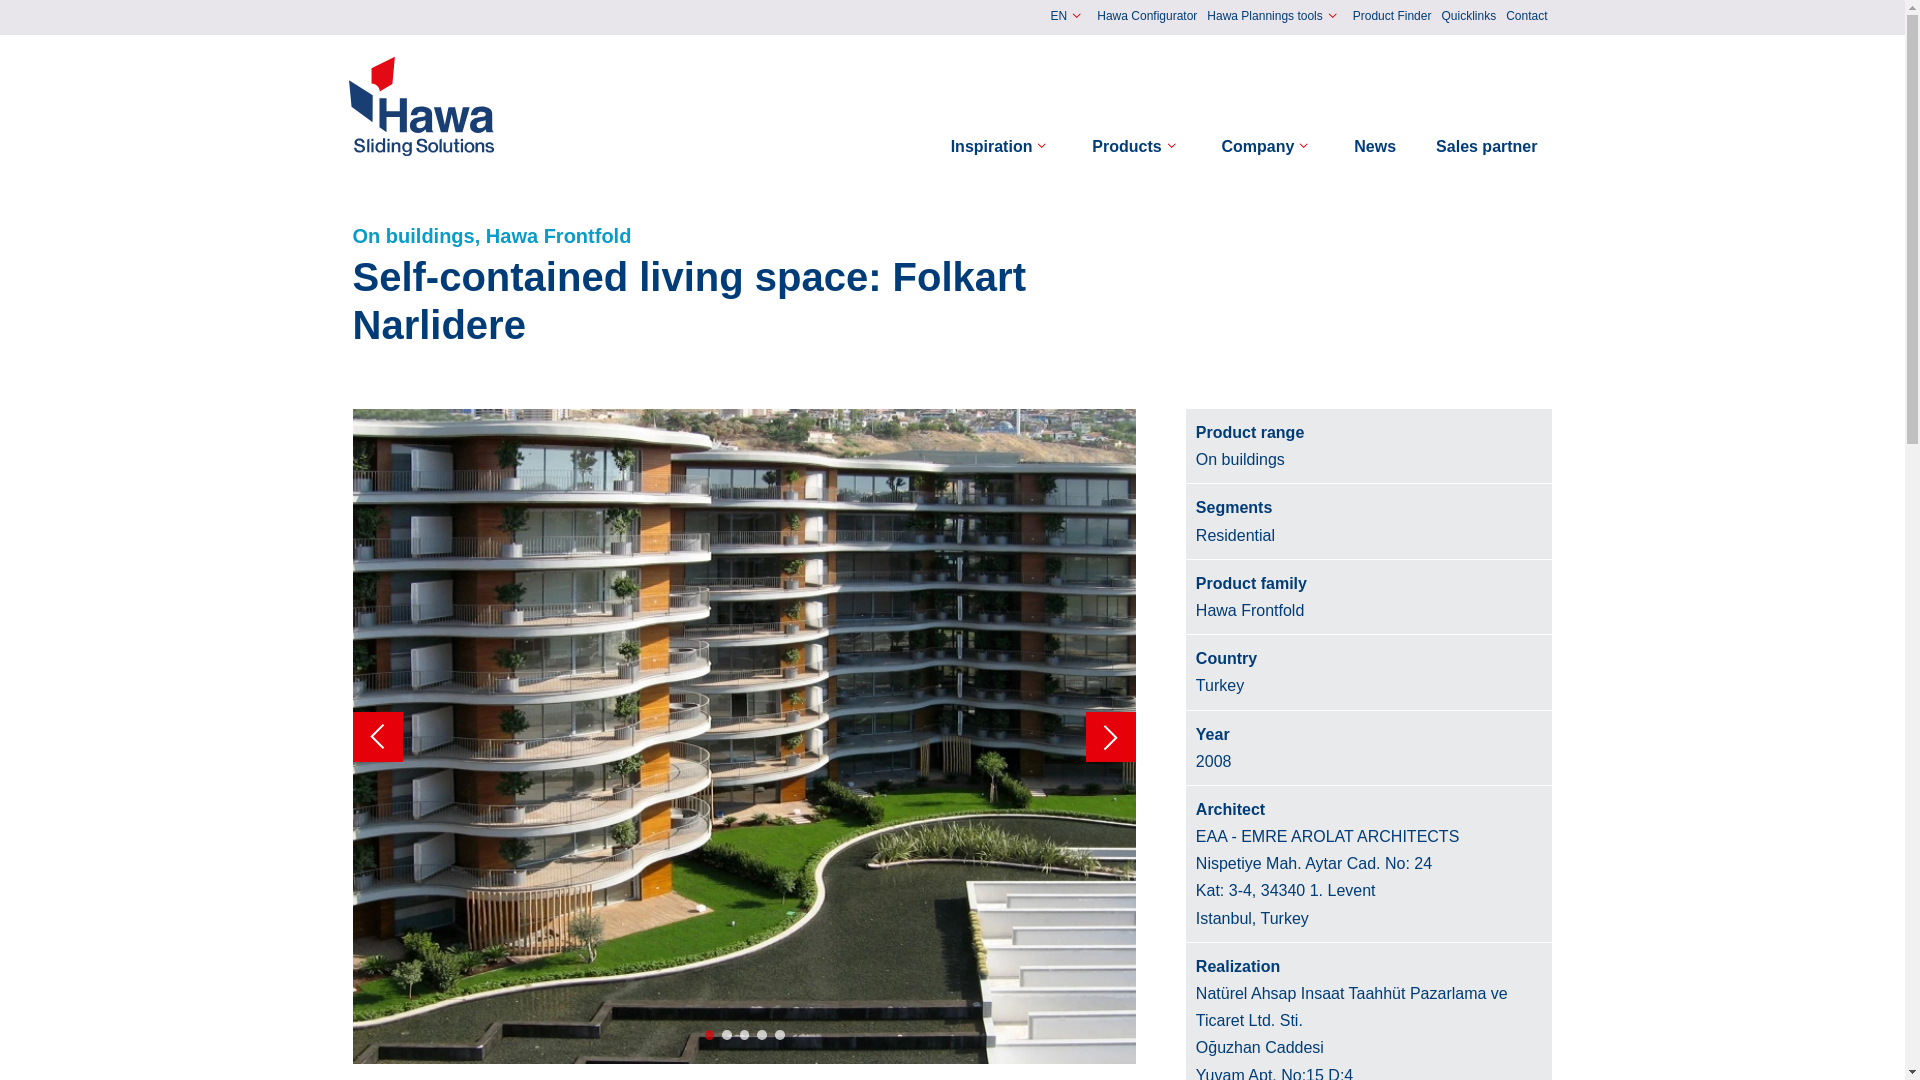 The image size is (1920, 1080). Describe the element at coordinates (1146, 17) in the screenshot. I see `Hawa Configurator` at that location.